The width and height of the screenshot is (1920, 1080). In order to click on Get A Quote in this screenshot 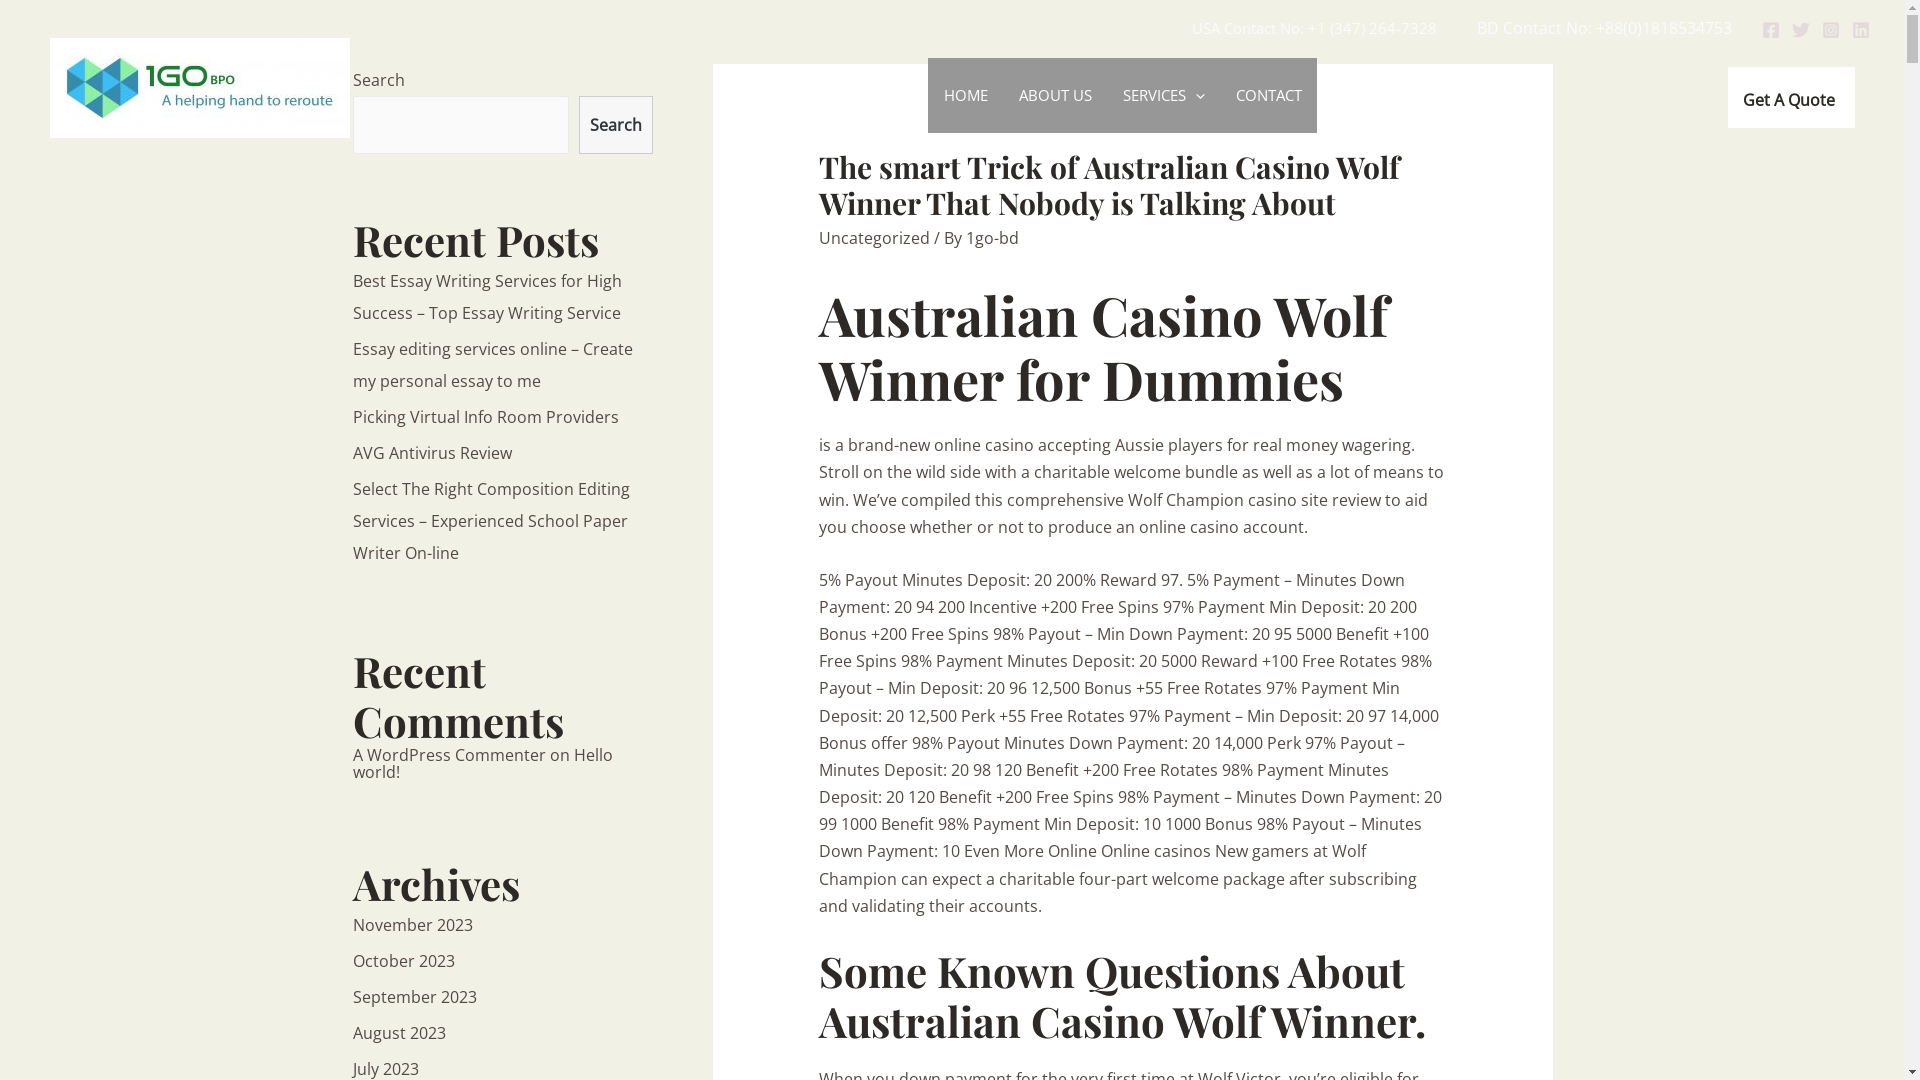, I will do `click(1792, 98)`.